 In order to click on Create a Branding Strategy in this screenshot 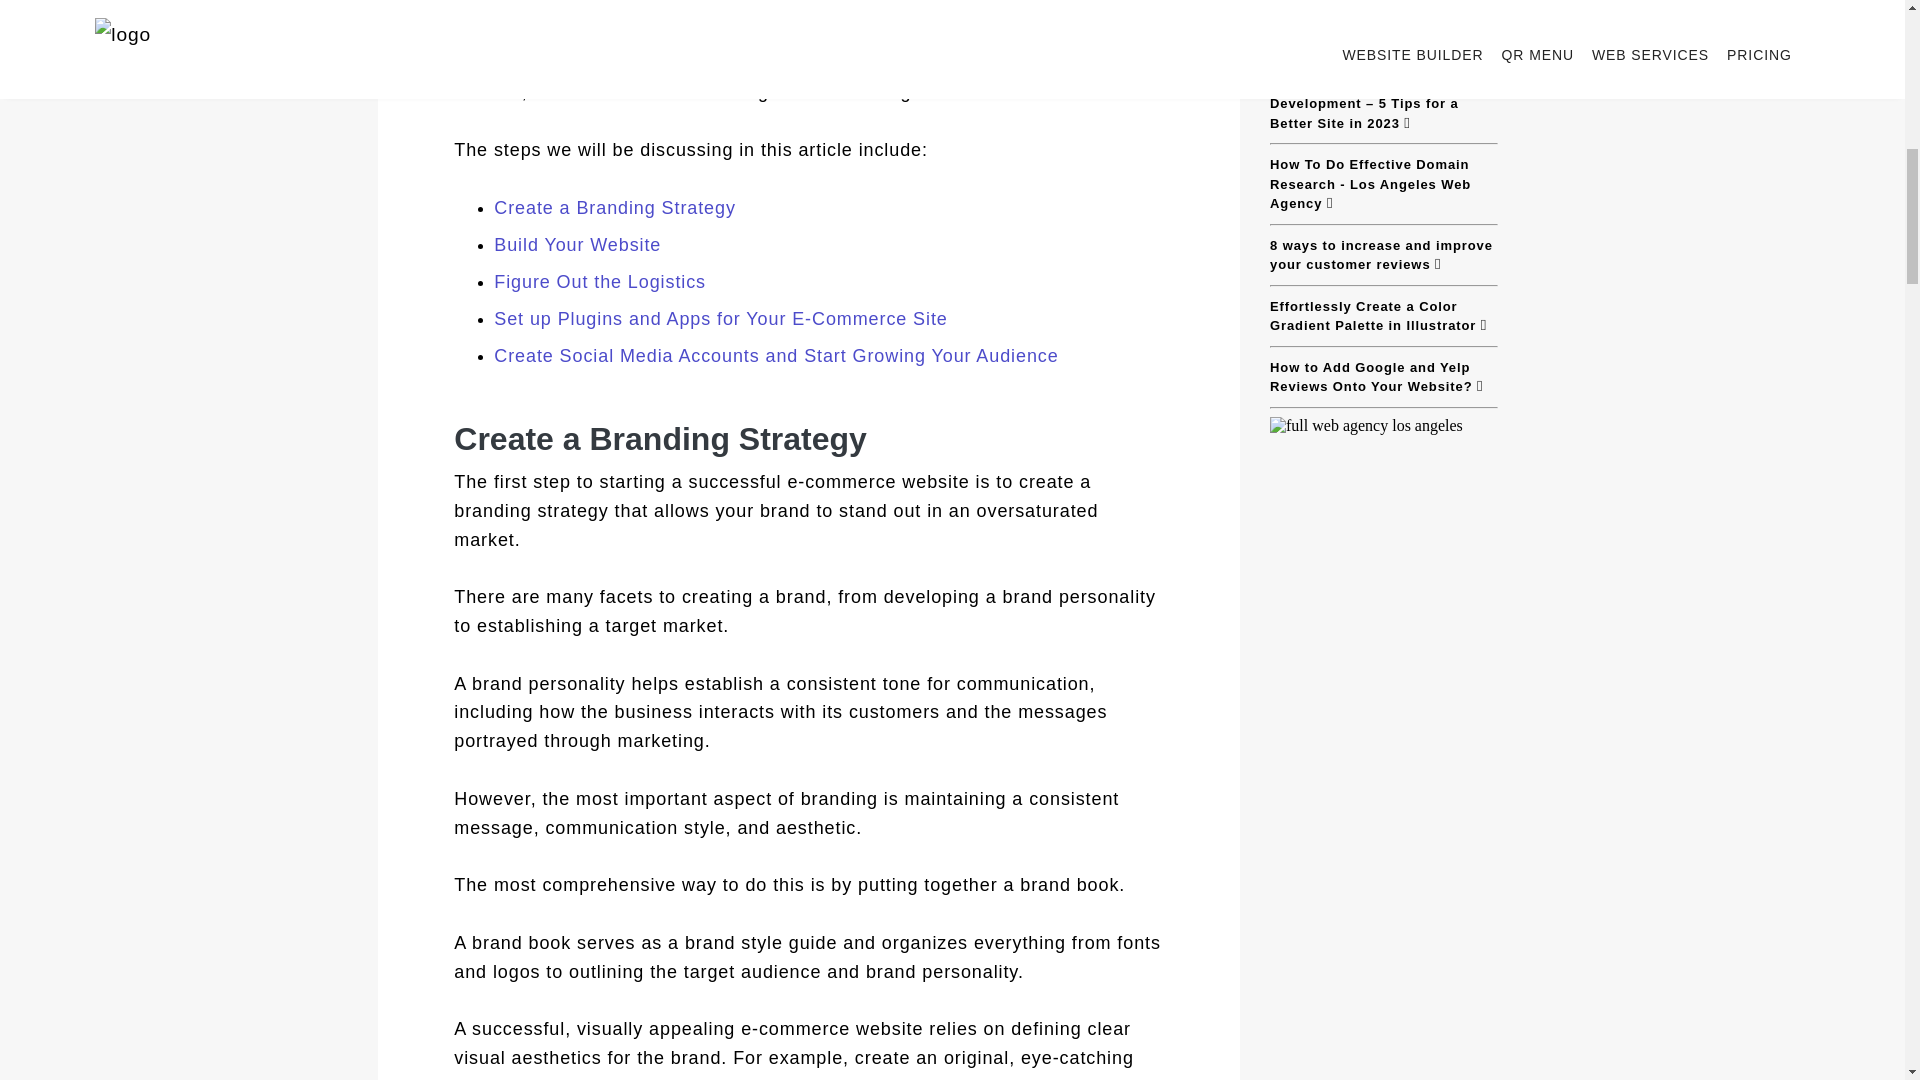, I will do `click(828, 208)`.